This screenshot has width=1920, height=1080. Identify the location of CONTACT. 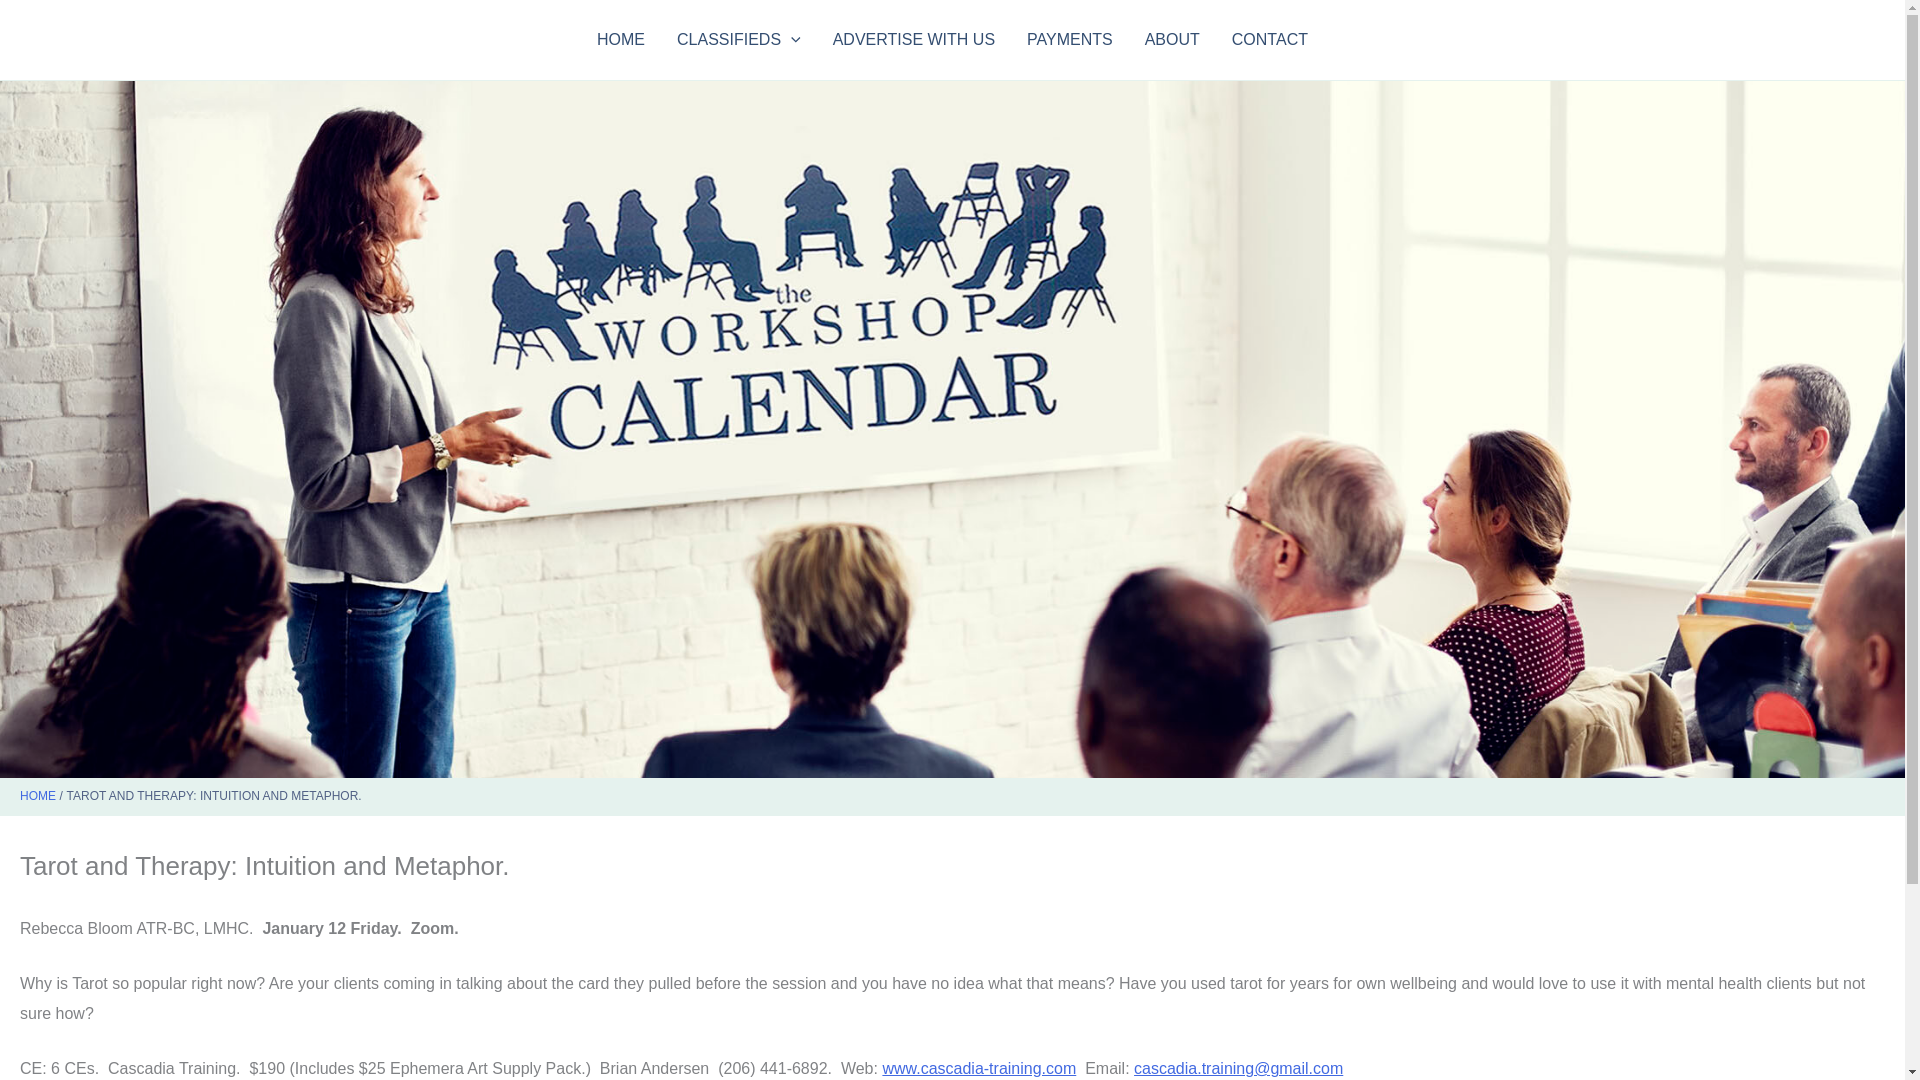
(1270, 40).